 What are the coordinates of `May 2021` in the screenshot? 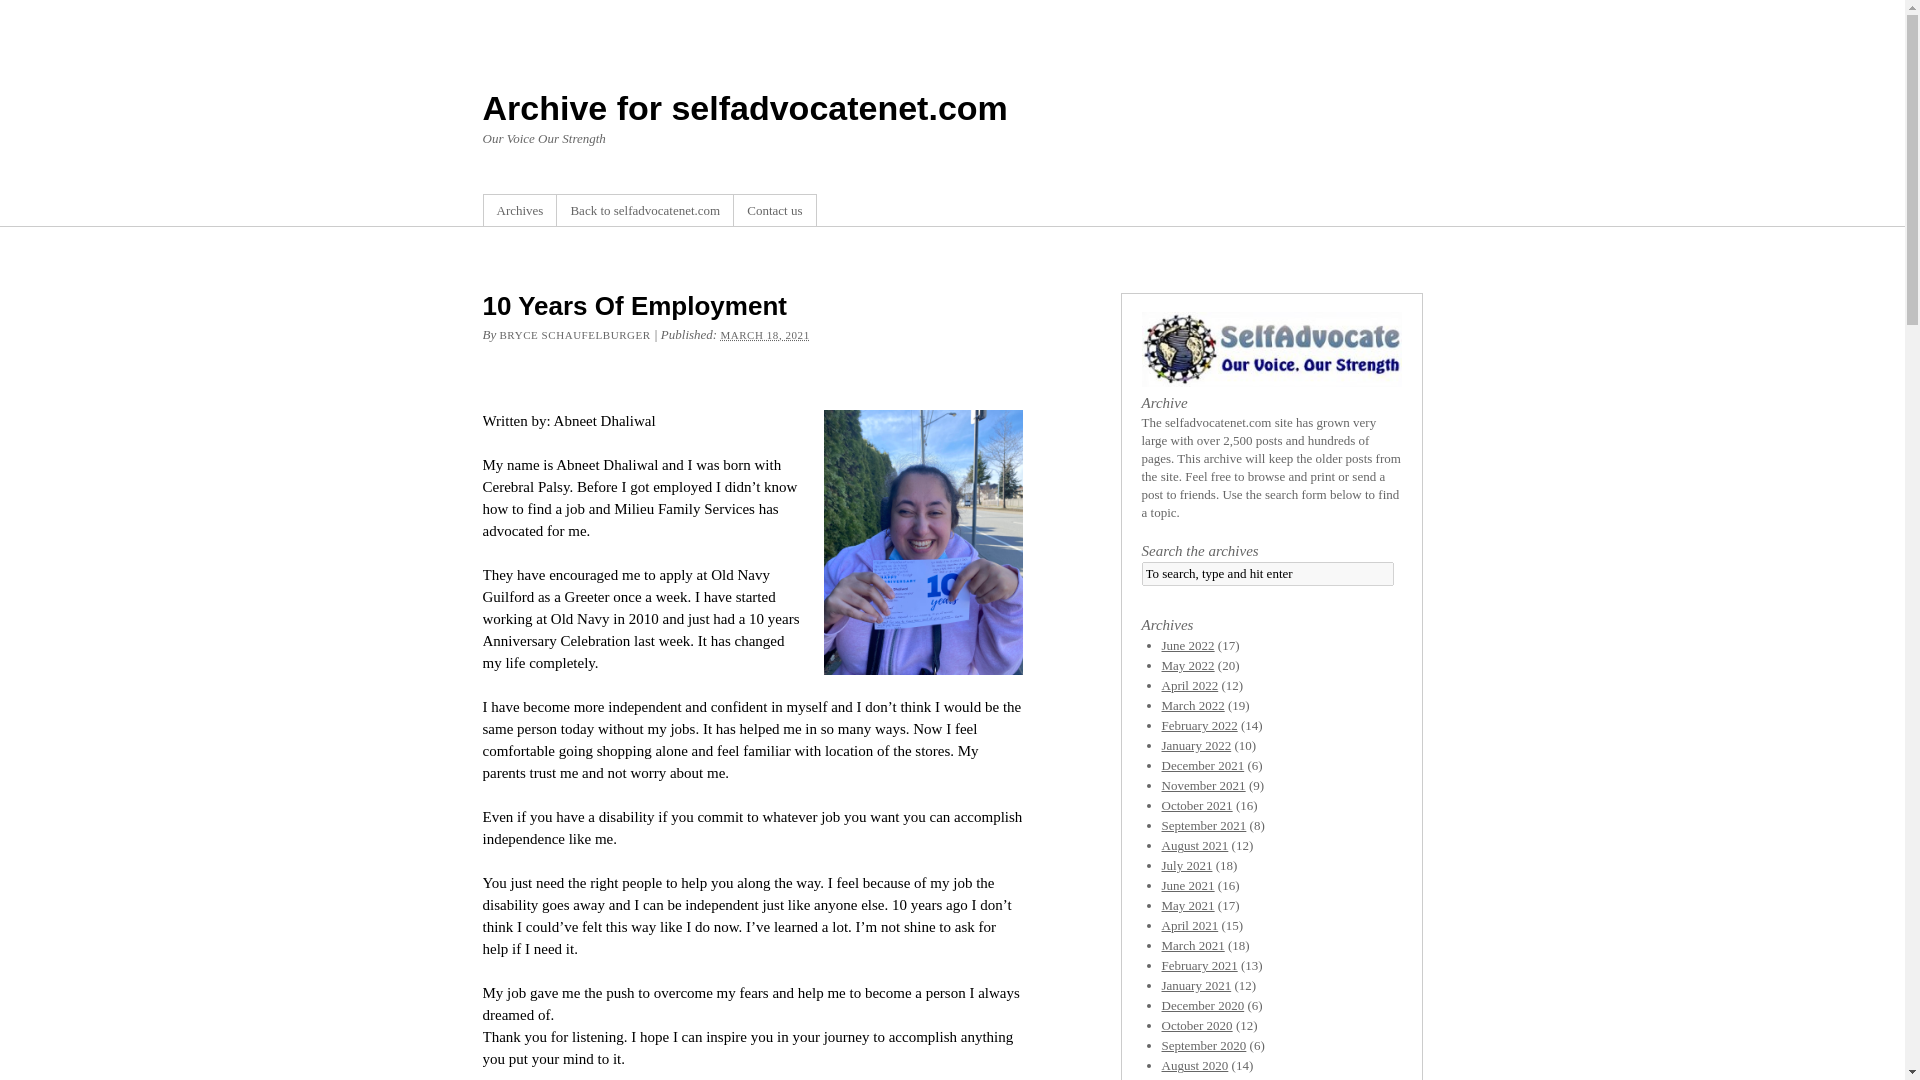 It's located at (1188, 904).